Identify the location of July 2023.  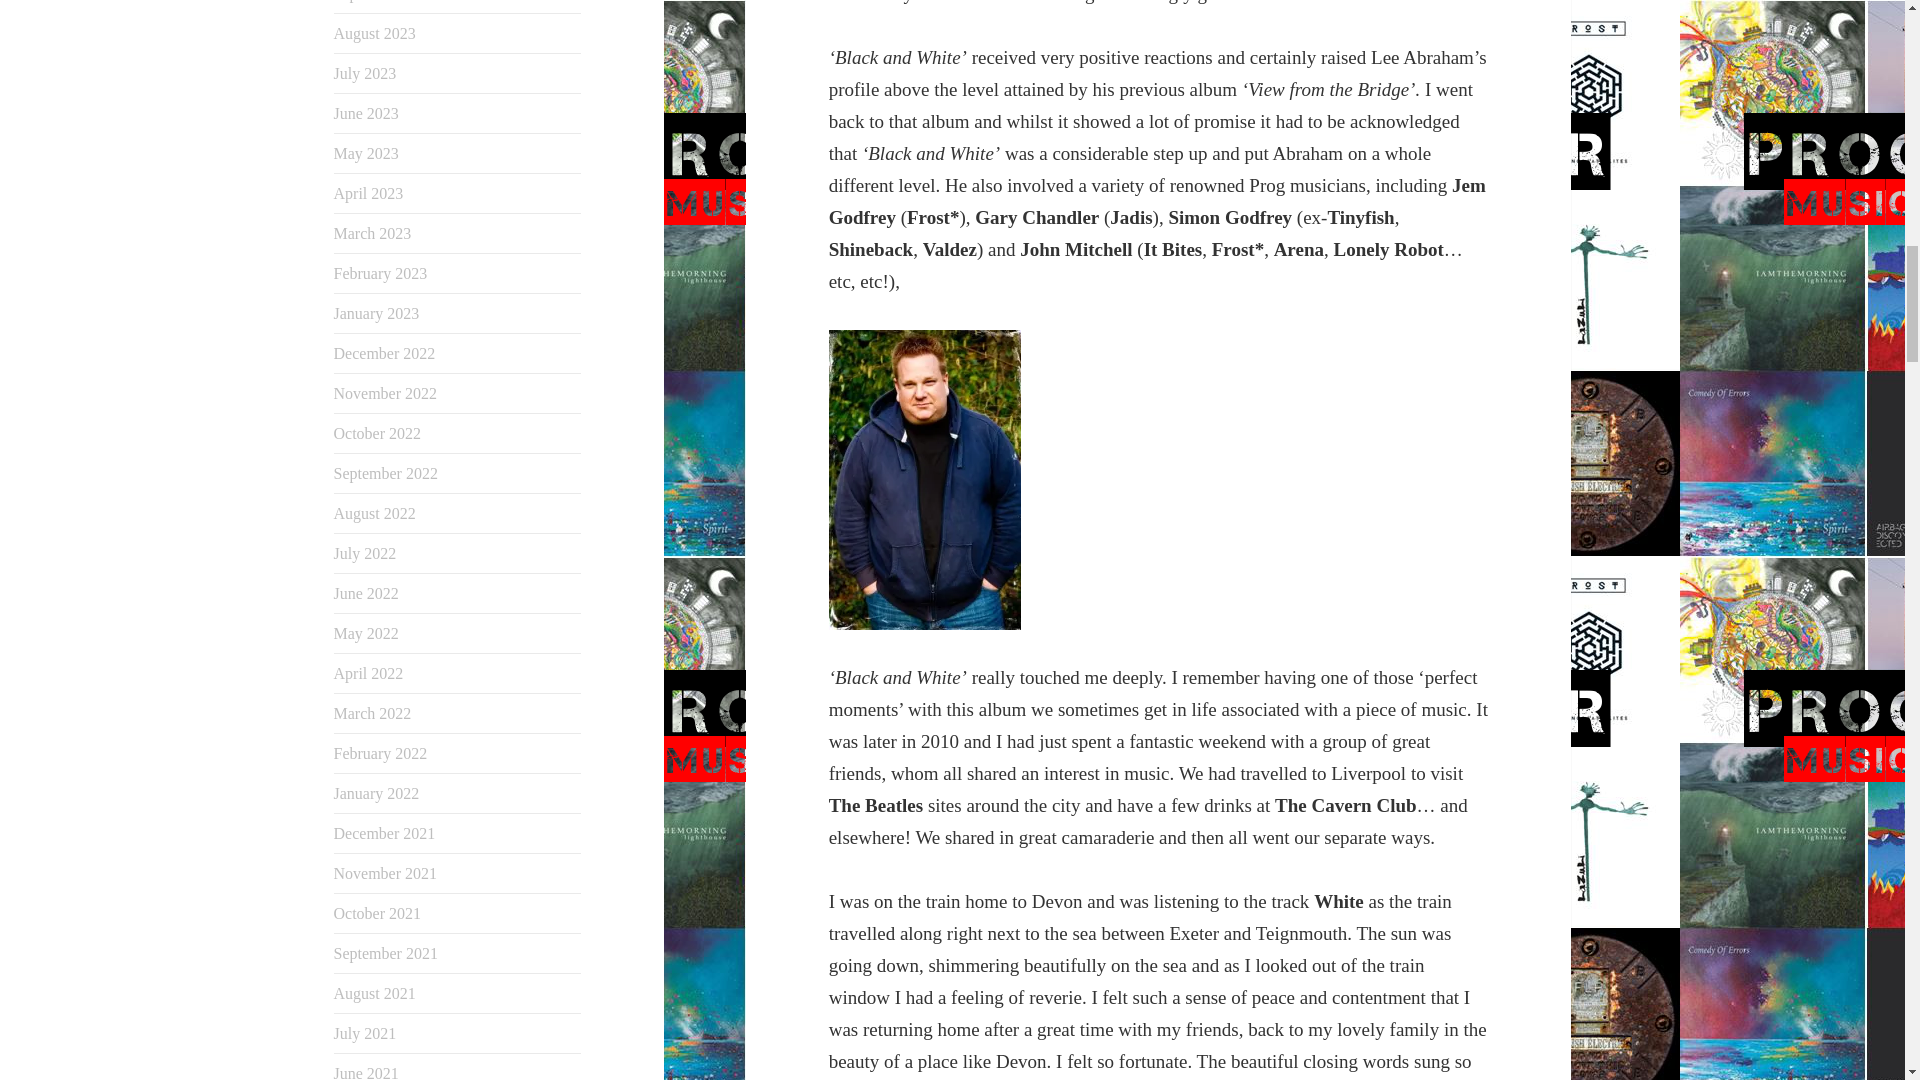
(366, 73).